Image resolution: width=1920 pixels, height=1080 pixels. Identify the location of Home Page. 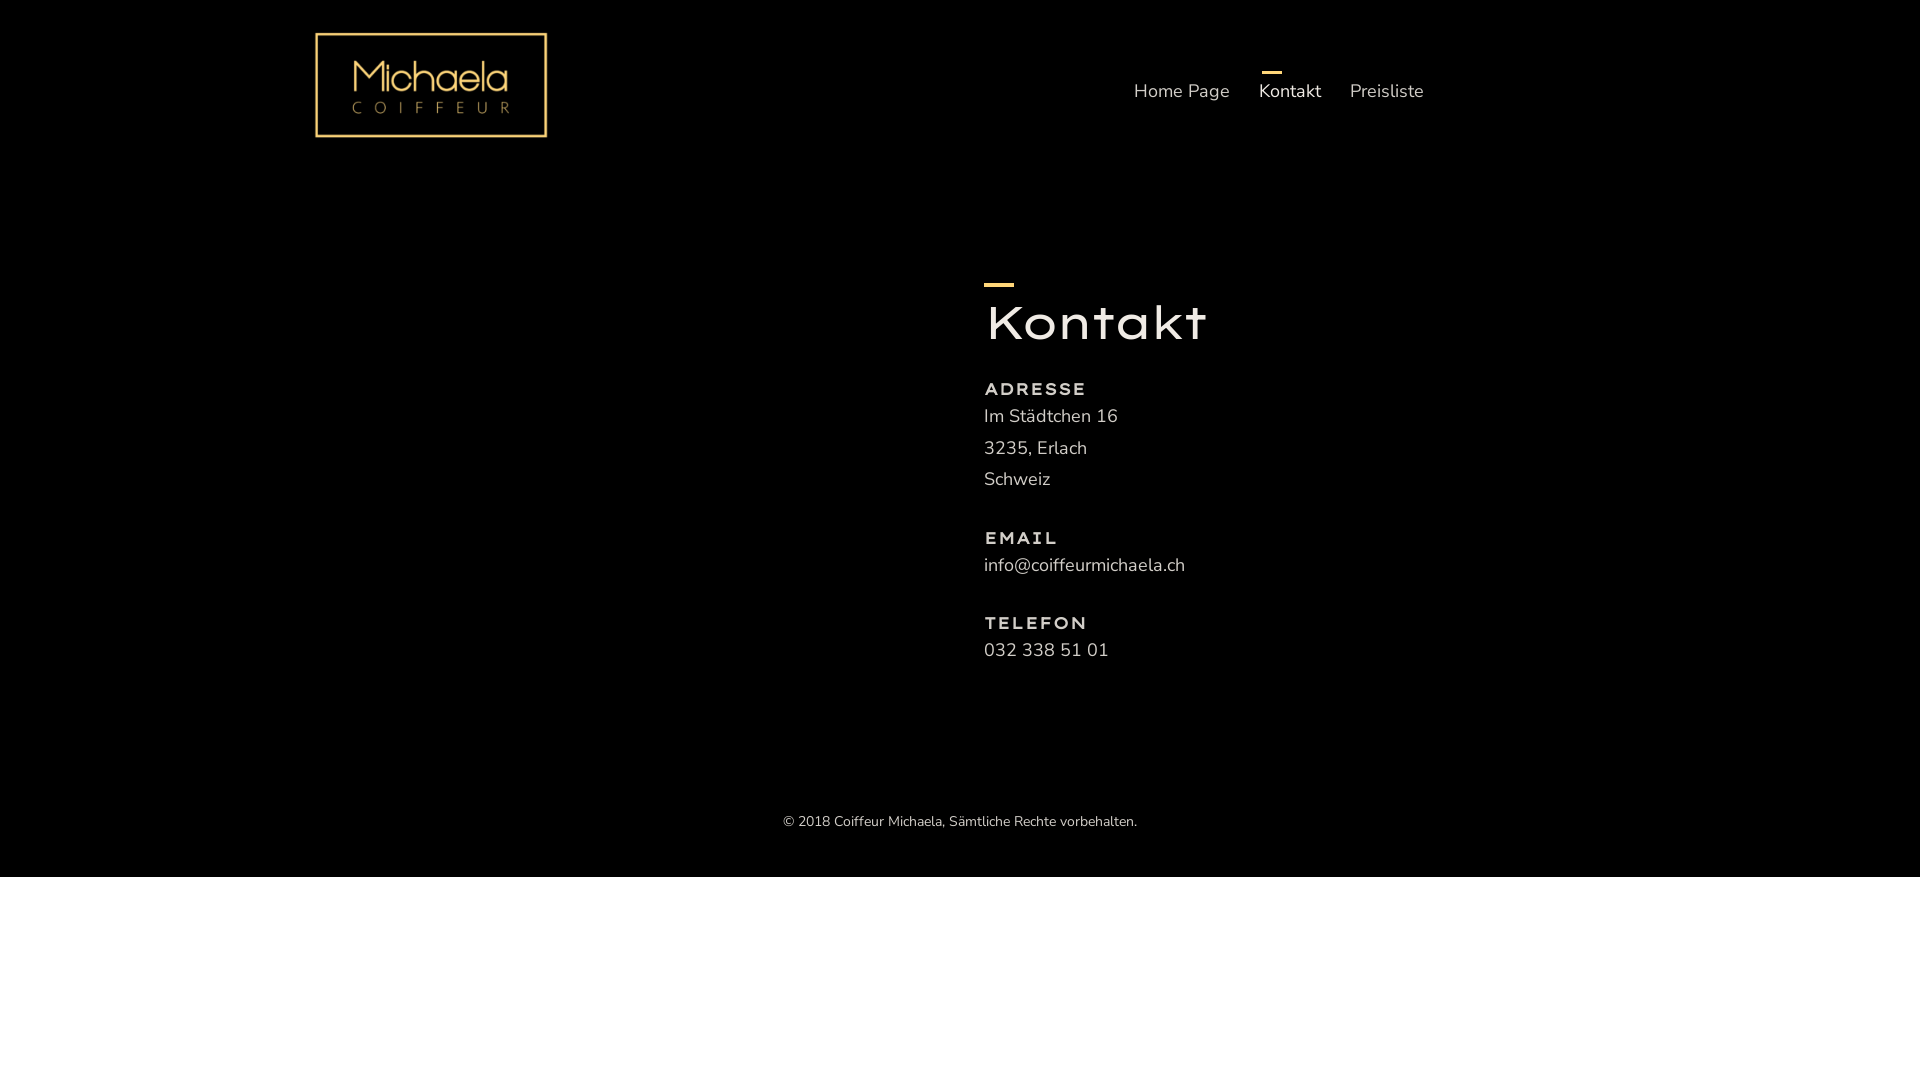
(1182, 91).